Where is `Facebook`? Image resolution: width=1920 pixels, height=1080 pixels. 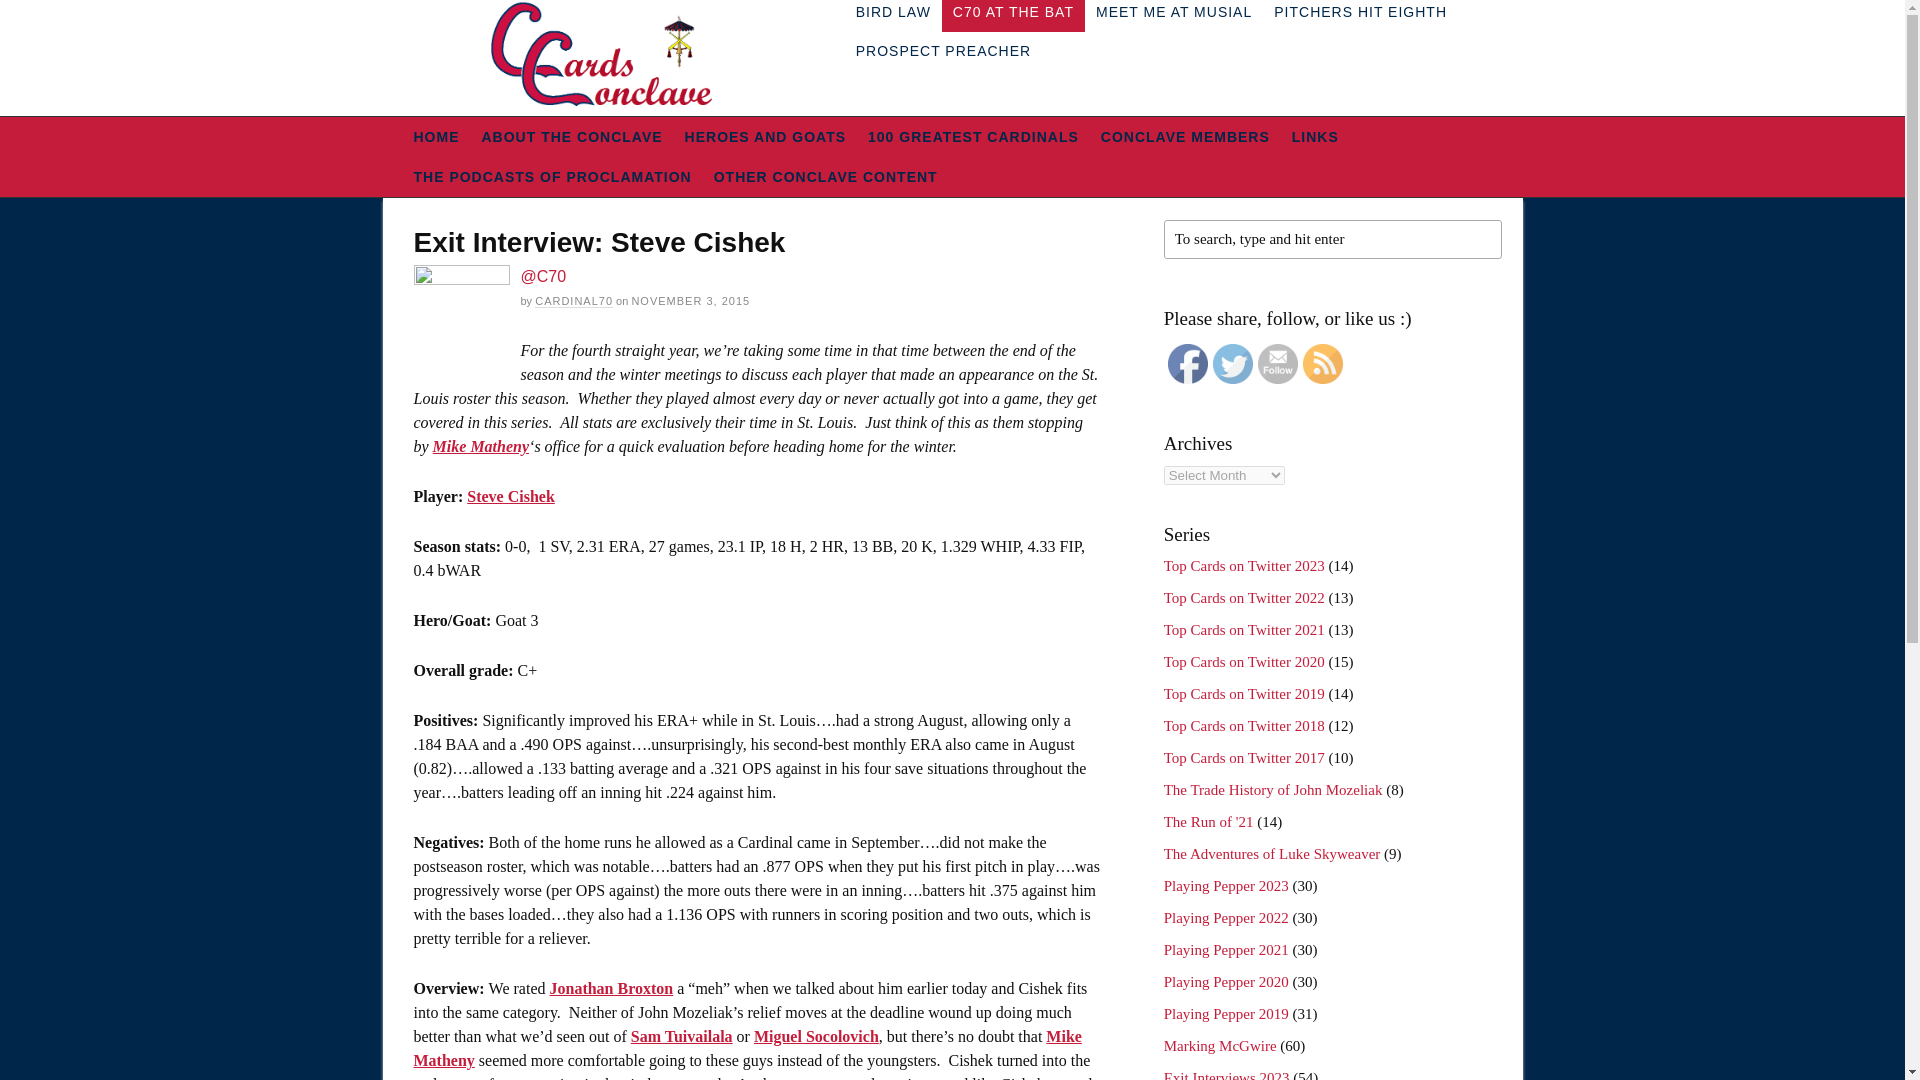
Facebook is located at coordinates (1187, 364).